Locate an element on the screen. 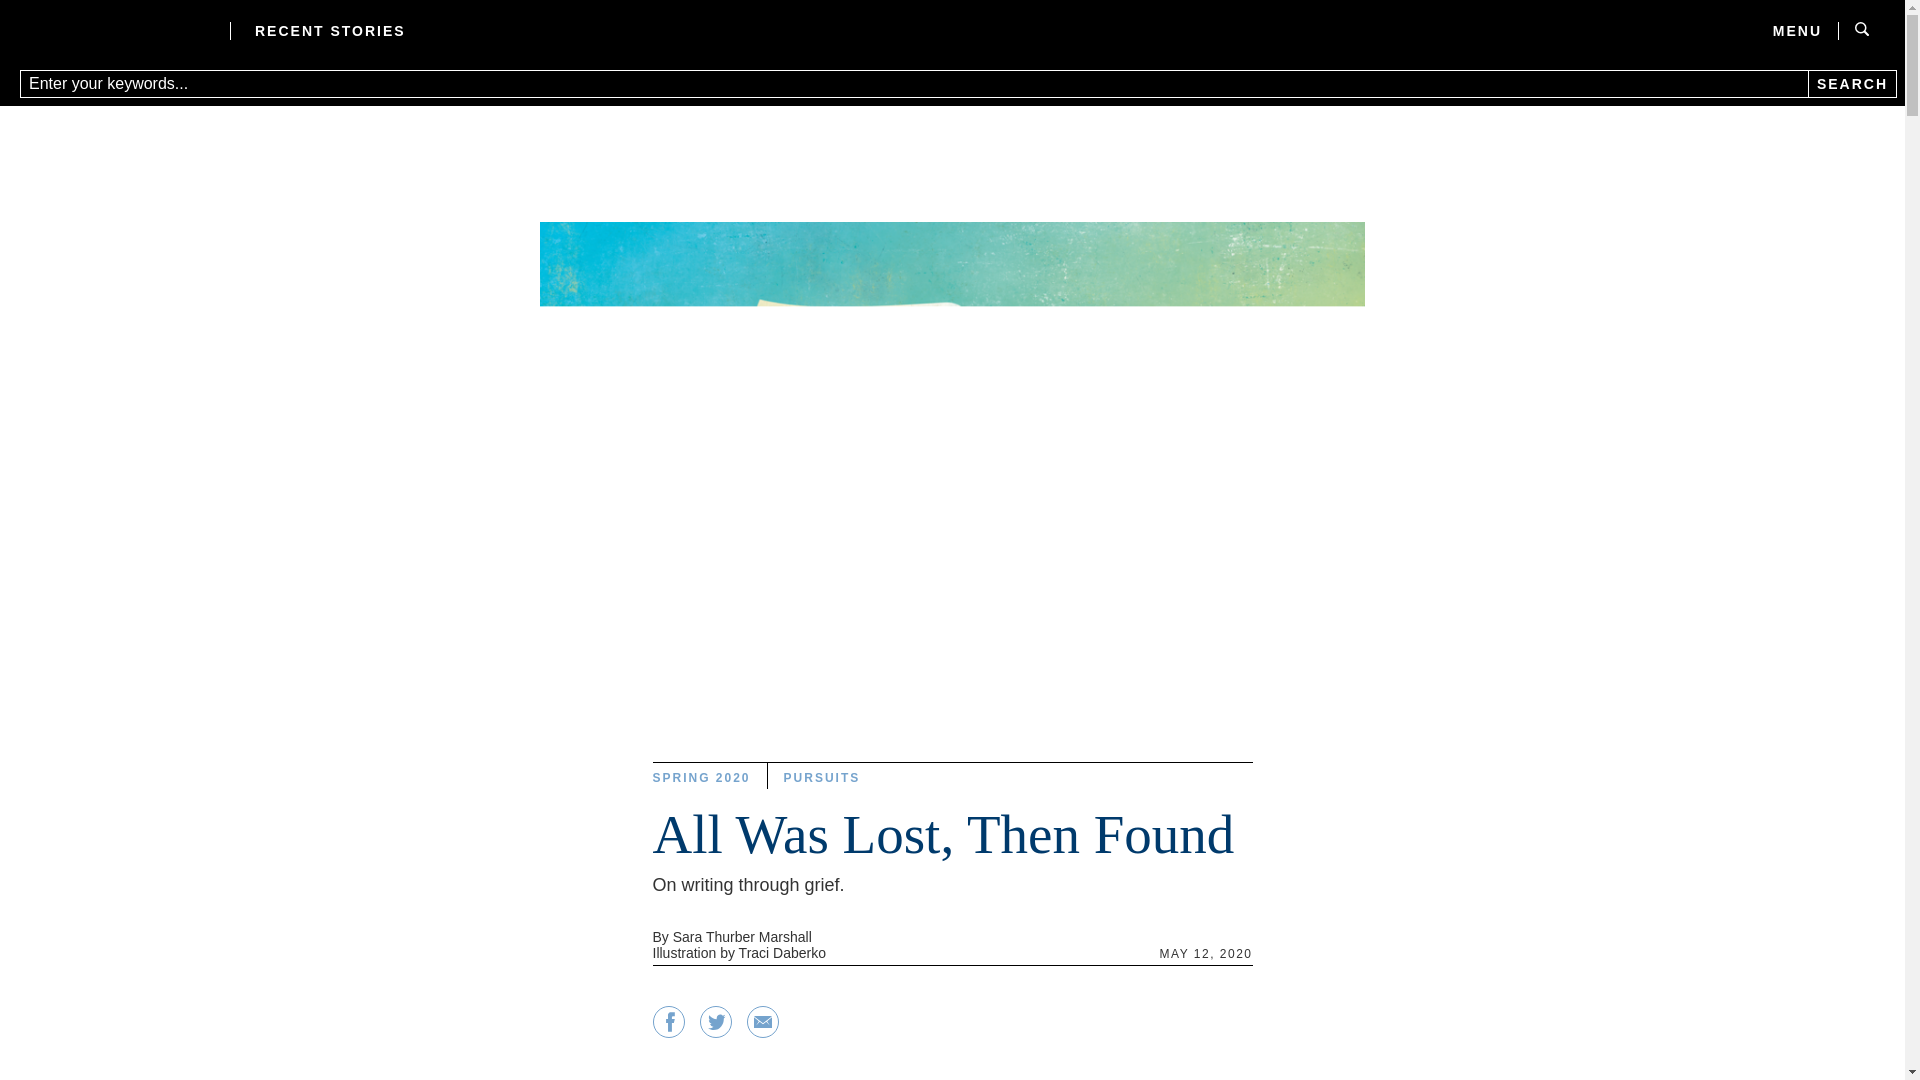 The height and width of the screenshot is (1080, 1920). Share via email is located at coordinates (762, 1032).